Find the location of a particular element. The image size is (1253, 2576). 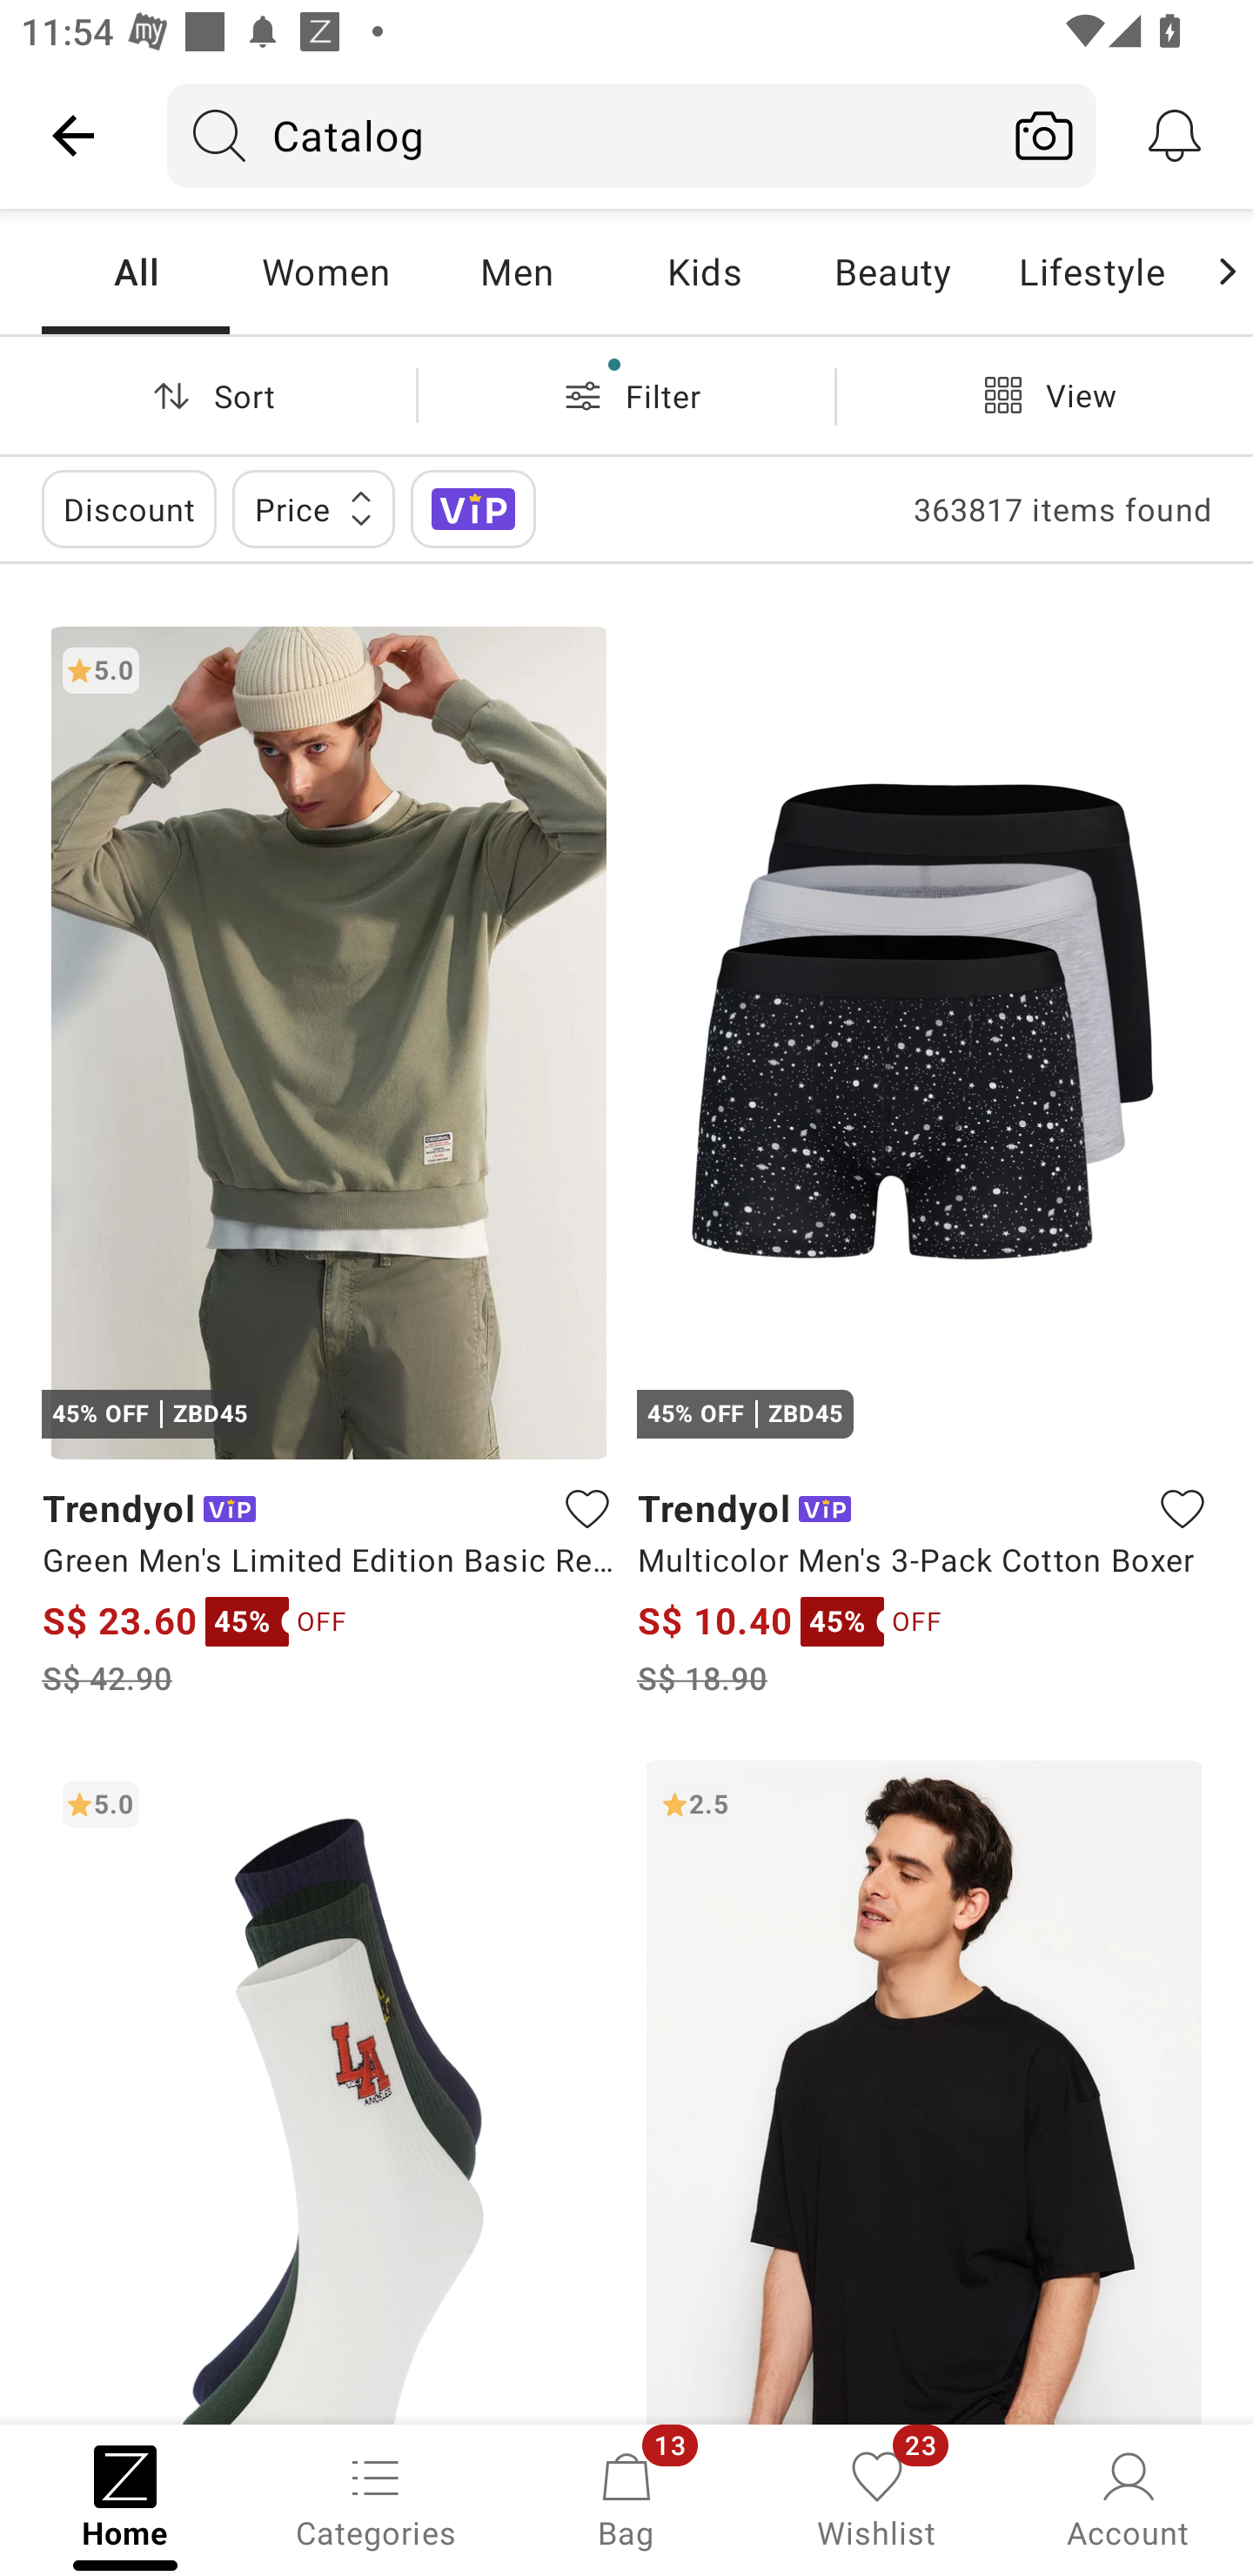

Bag, 13 new notifications Bag is located at coordinates (626, 2498).